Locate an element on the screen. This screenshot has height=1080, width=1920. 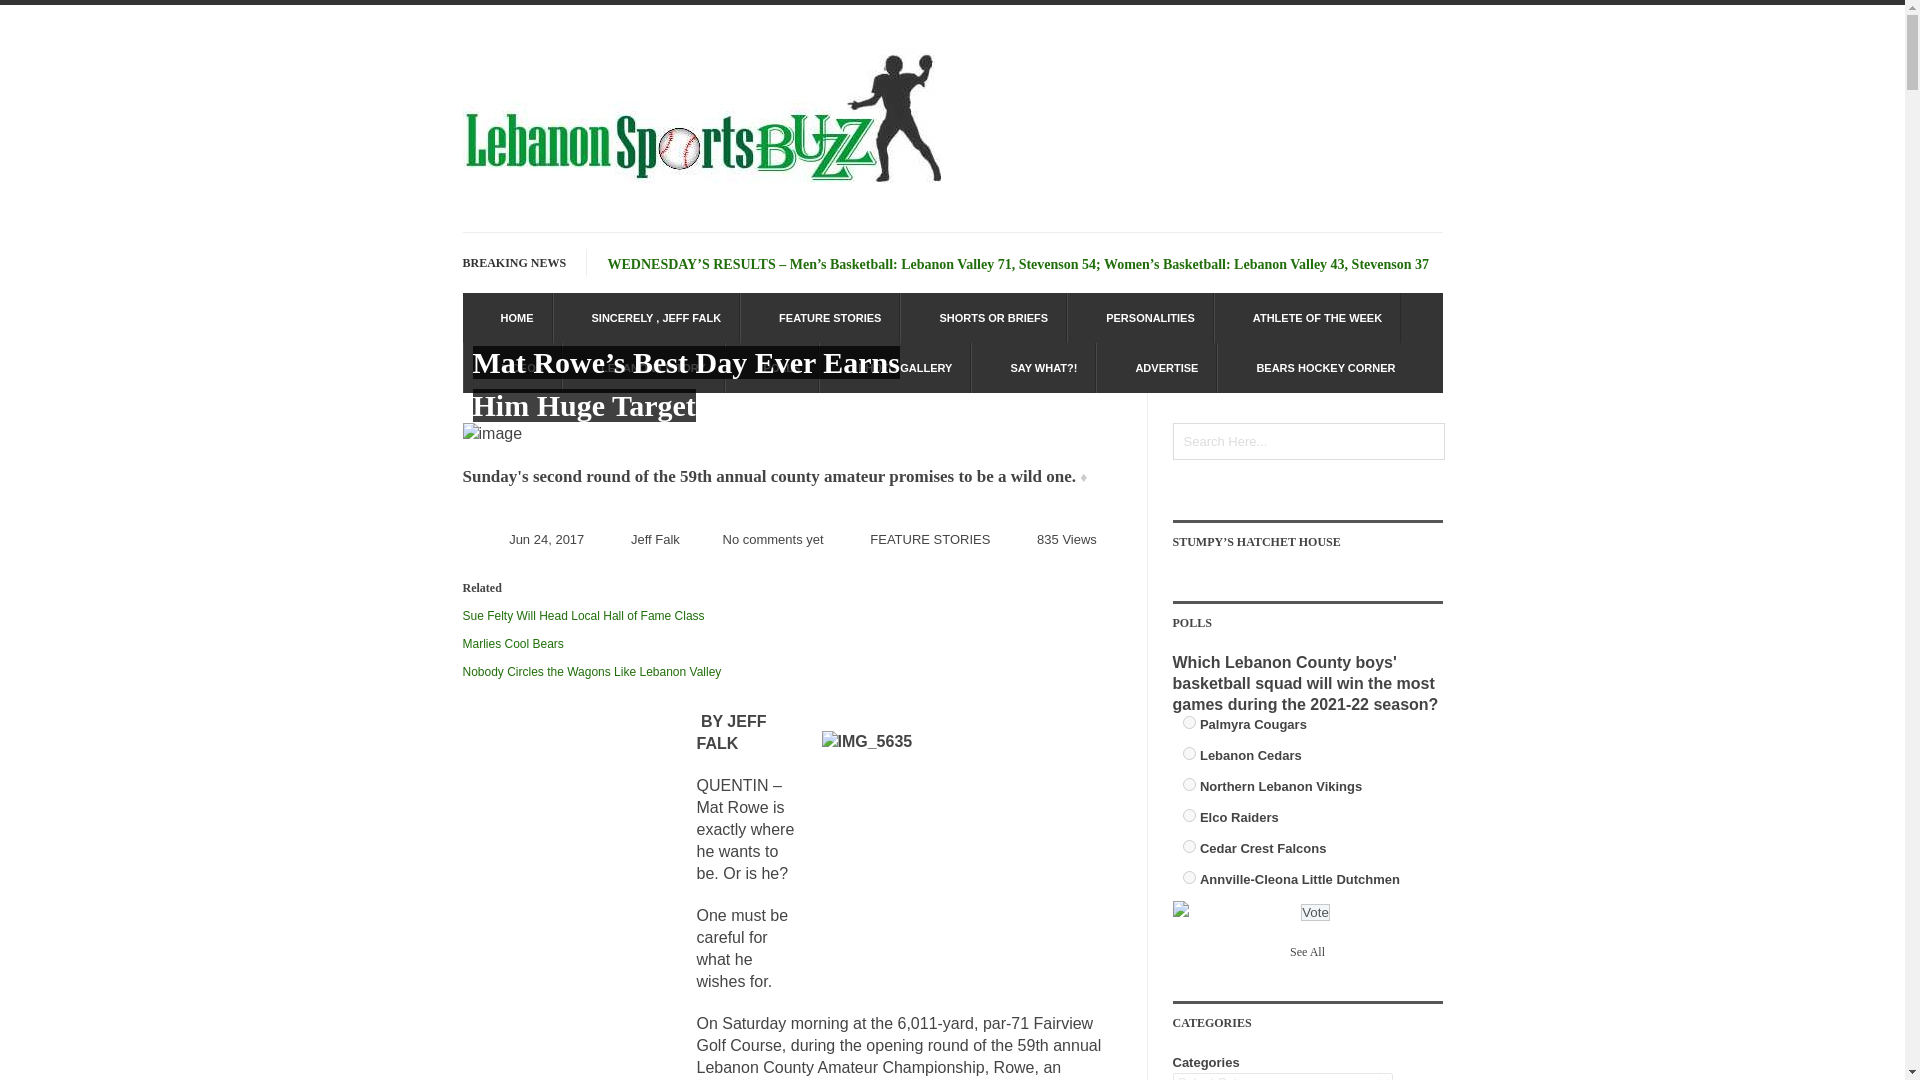
See All is located at coordinates (1307, 952).